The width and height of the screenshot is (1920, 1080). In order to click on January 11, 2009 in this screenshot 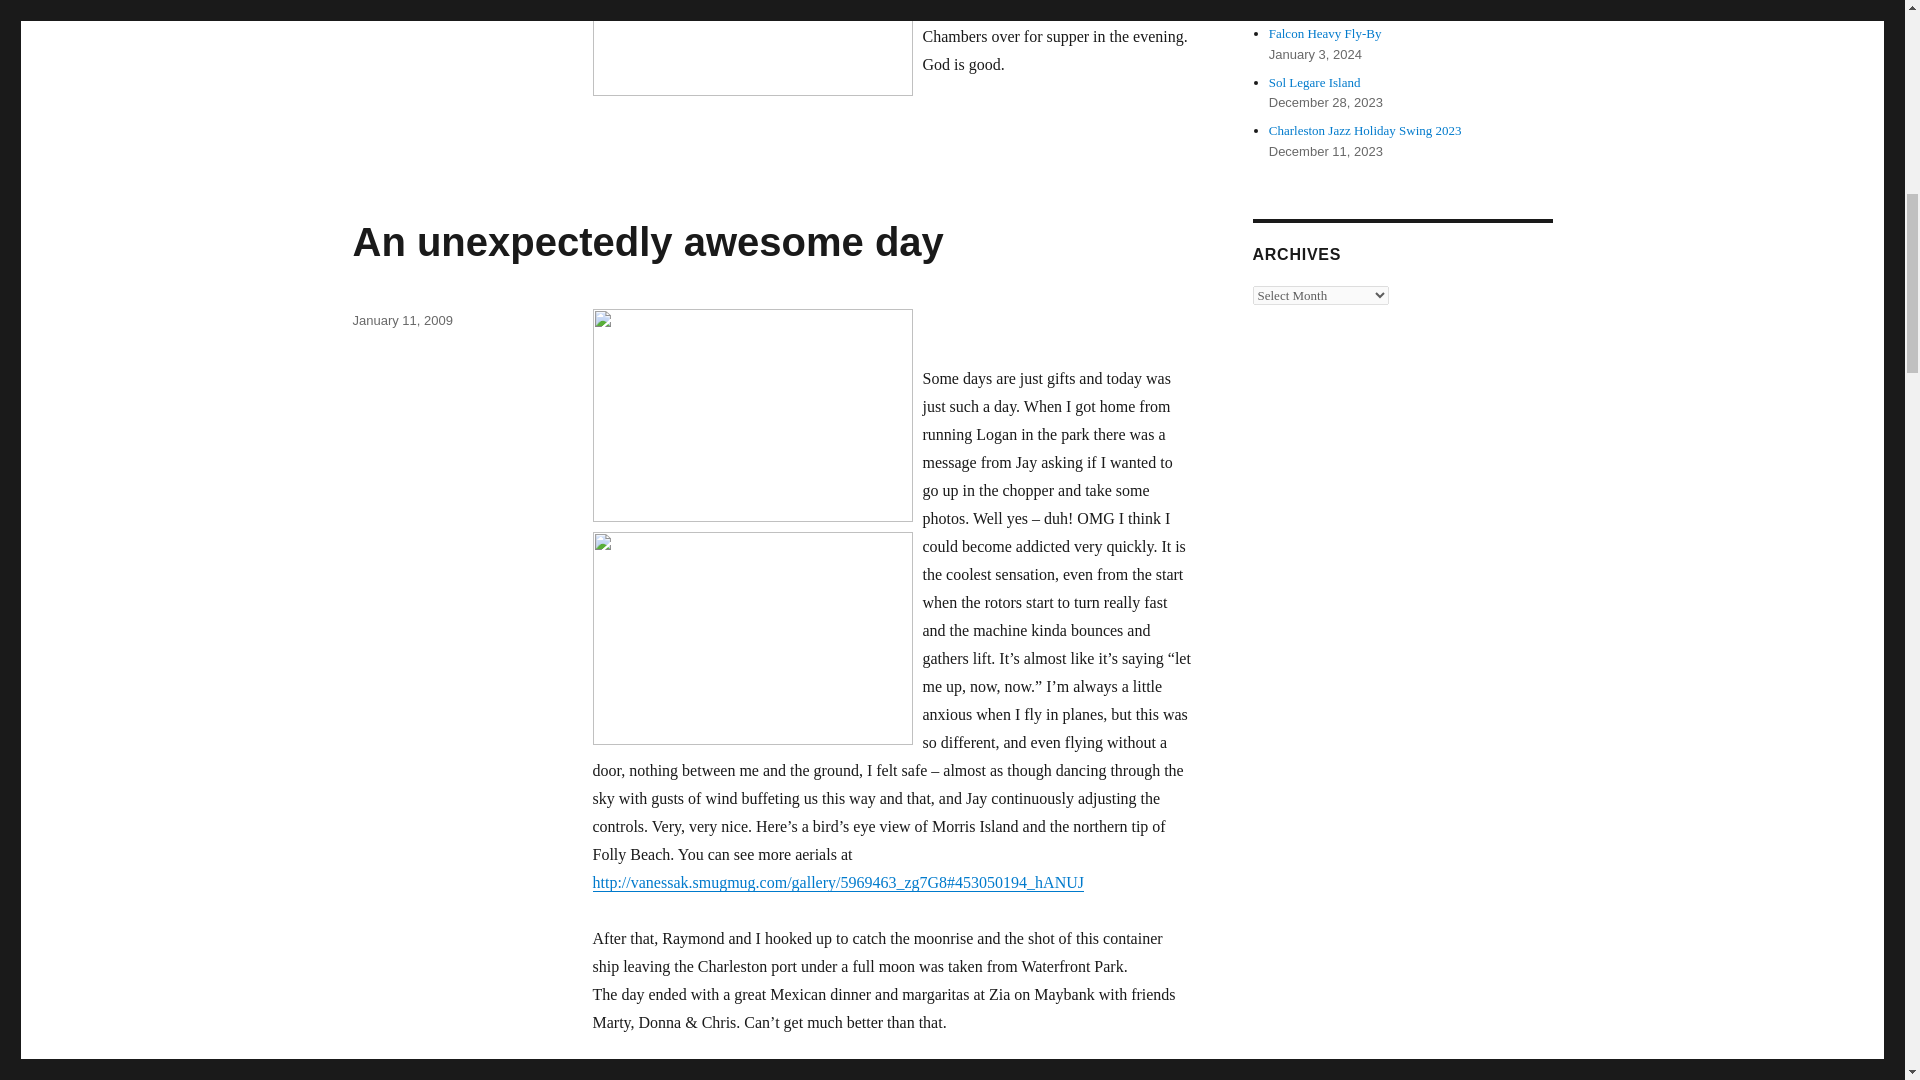, I will do `click(401, 320)`.